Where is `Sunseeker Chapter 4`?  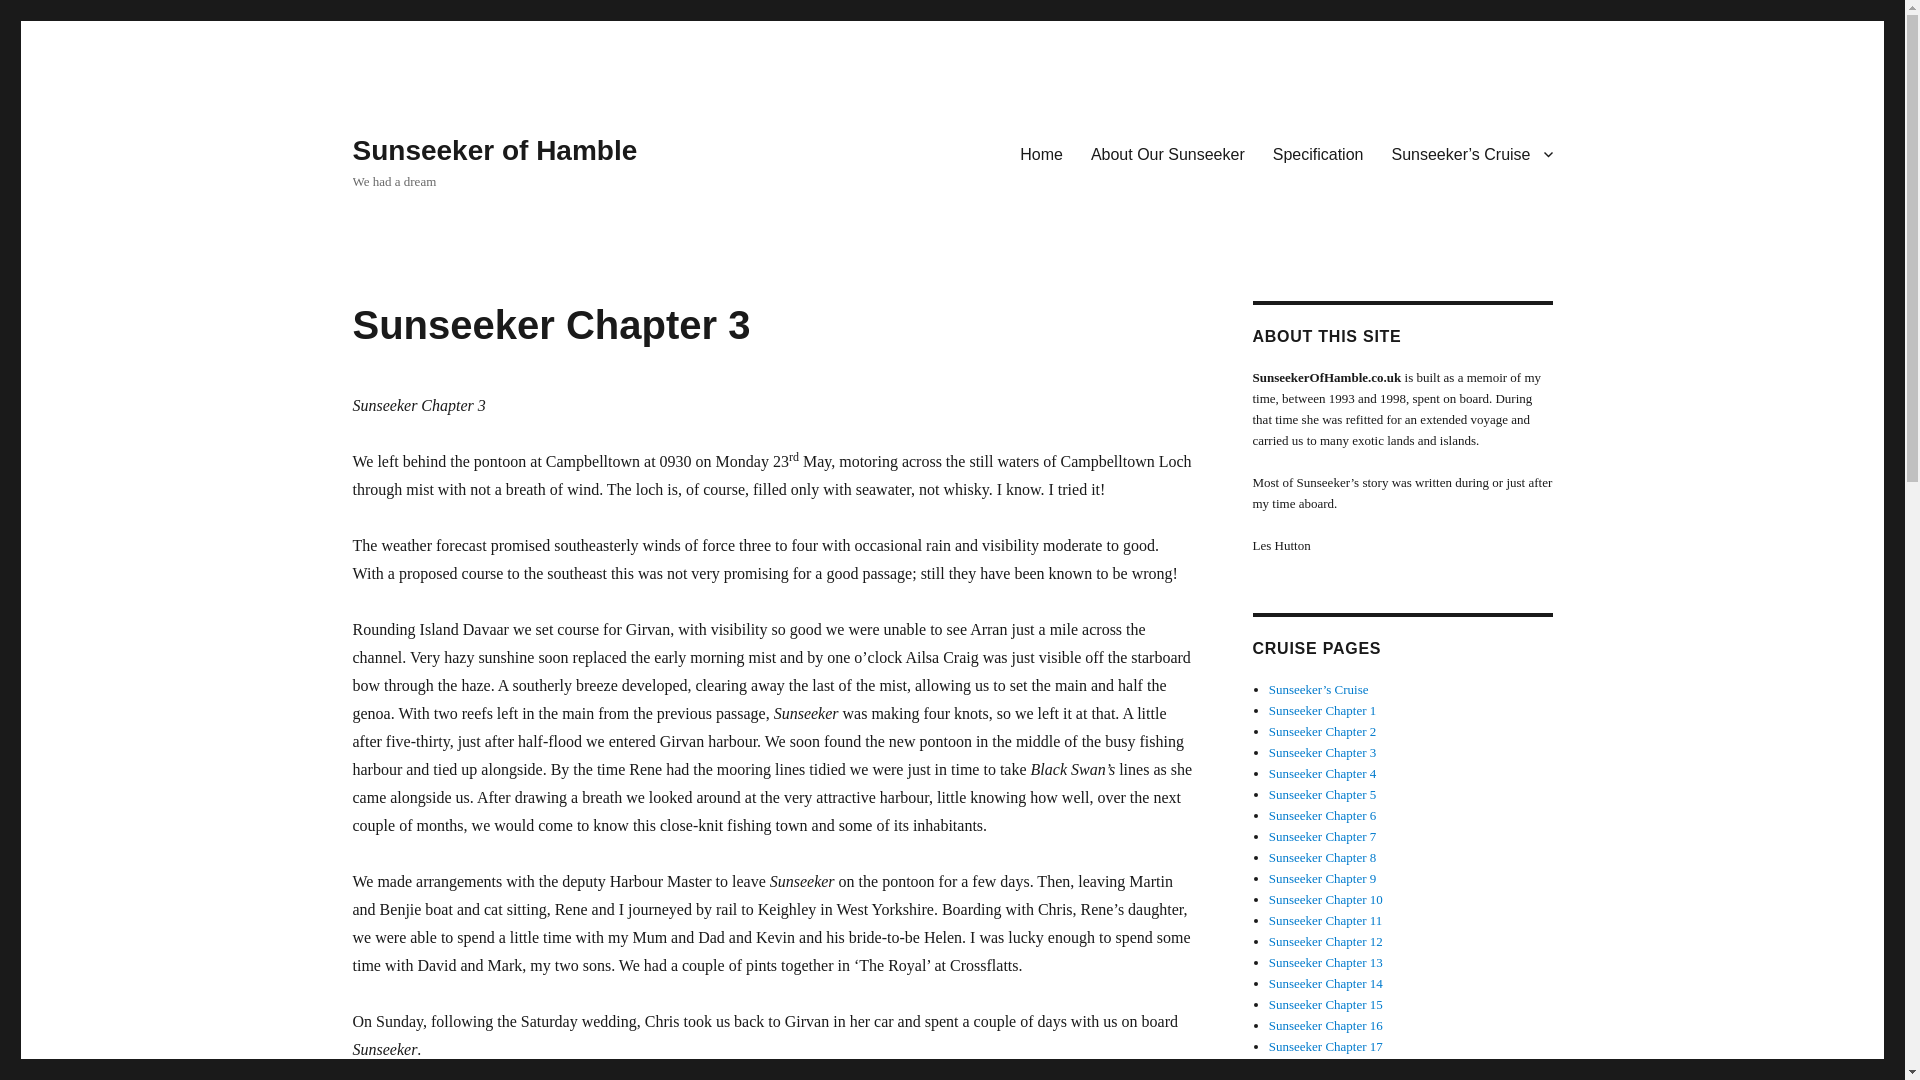
Sunseeker Chapter 4 is located at coordinates (1322, 772).